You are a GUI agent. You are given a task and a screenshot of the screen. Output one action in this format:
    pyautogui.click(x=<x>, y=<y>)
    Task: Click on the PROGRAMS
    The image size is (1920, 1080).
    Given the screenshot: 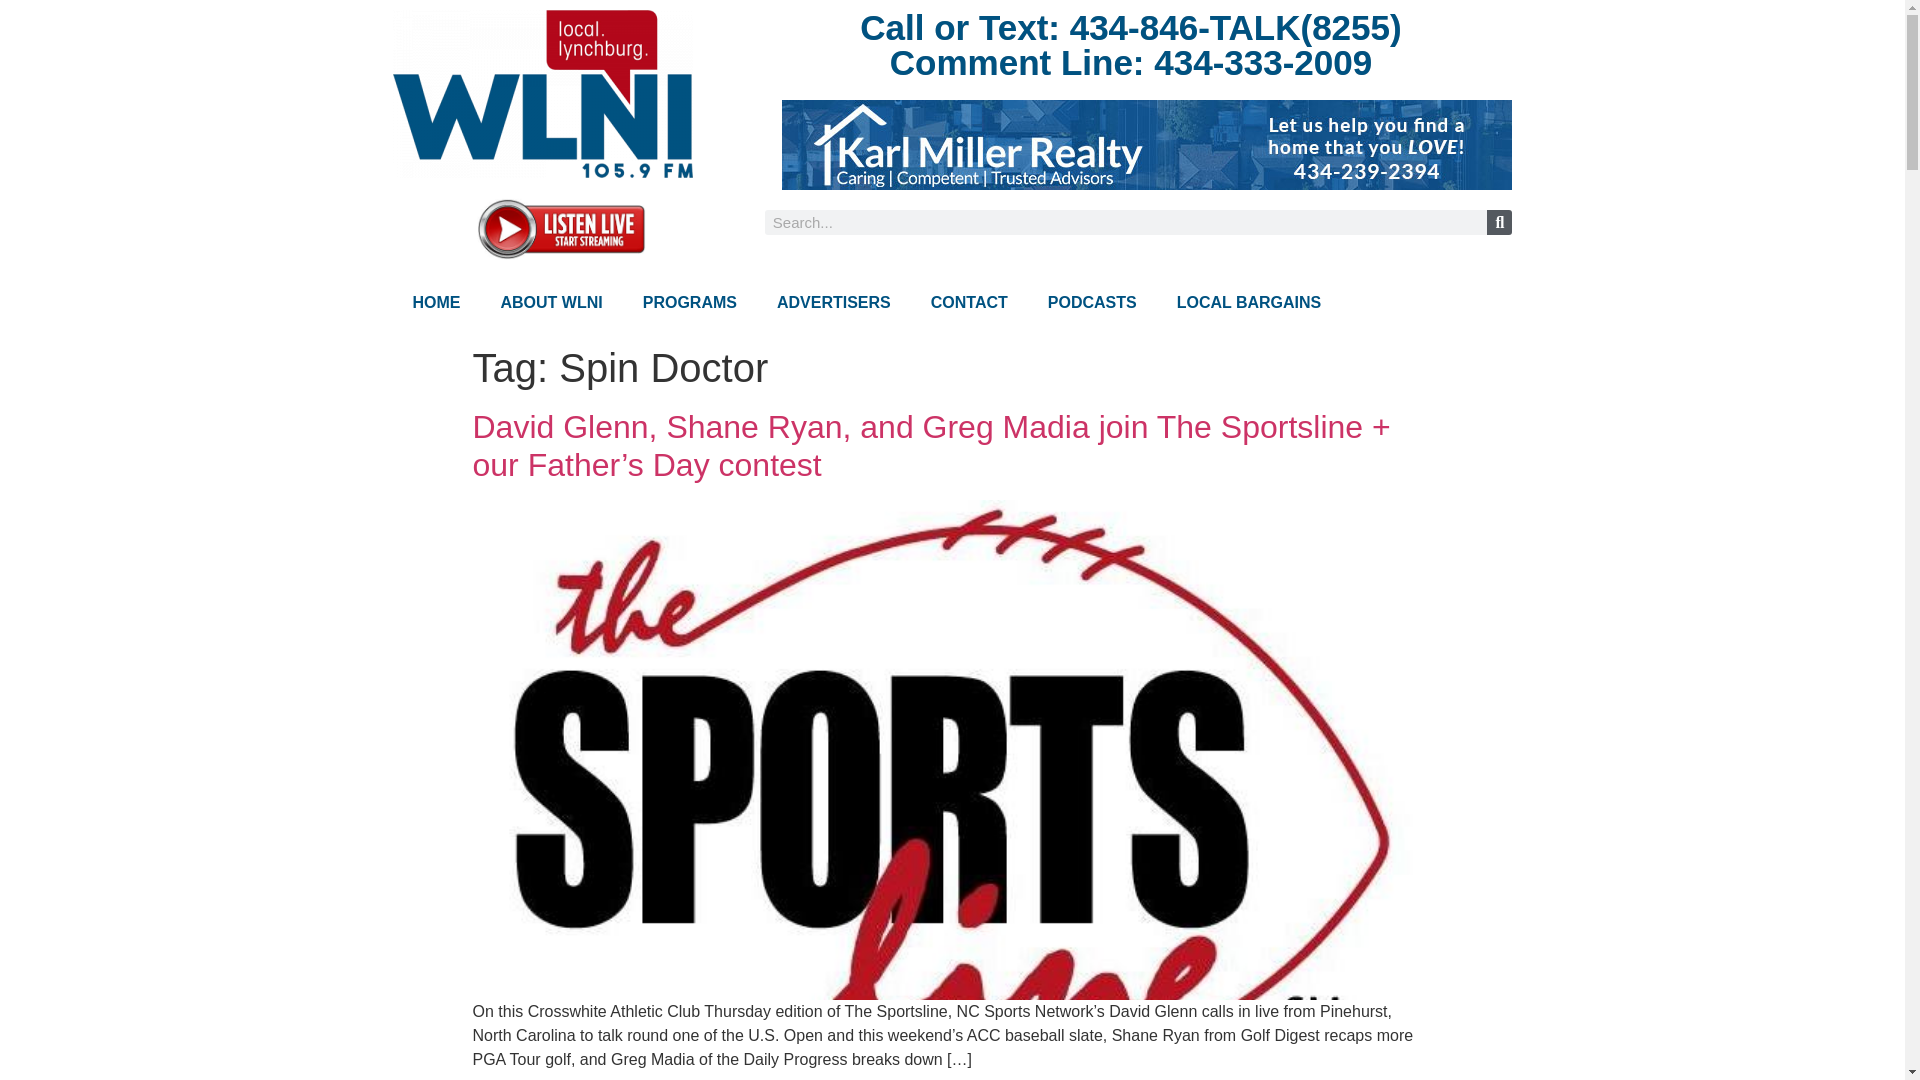 What is the action you would take?
    pyautogui.click(x=689, y=302)
    